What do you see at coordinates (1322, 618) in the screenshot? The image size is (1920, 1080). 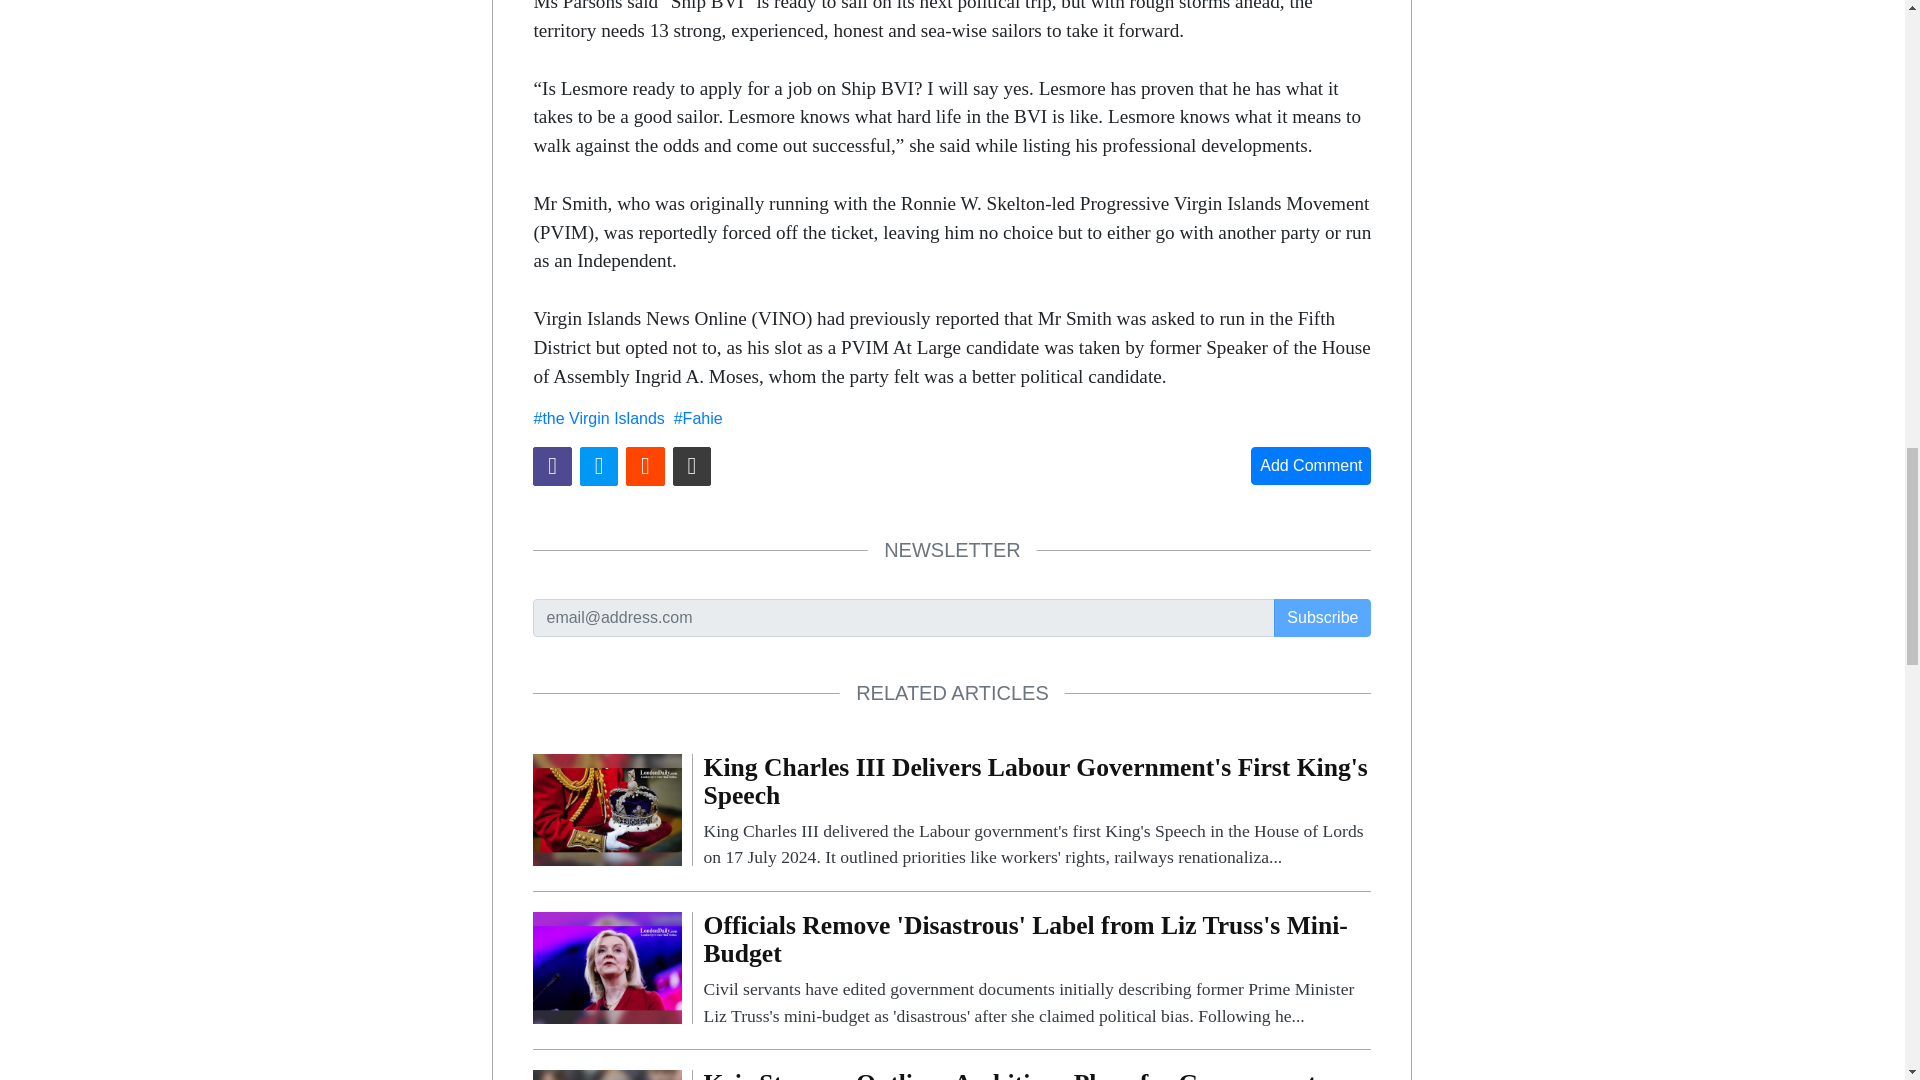 I see `Subscribe` at bounding box center [1322, 618].